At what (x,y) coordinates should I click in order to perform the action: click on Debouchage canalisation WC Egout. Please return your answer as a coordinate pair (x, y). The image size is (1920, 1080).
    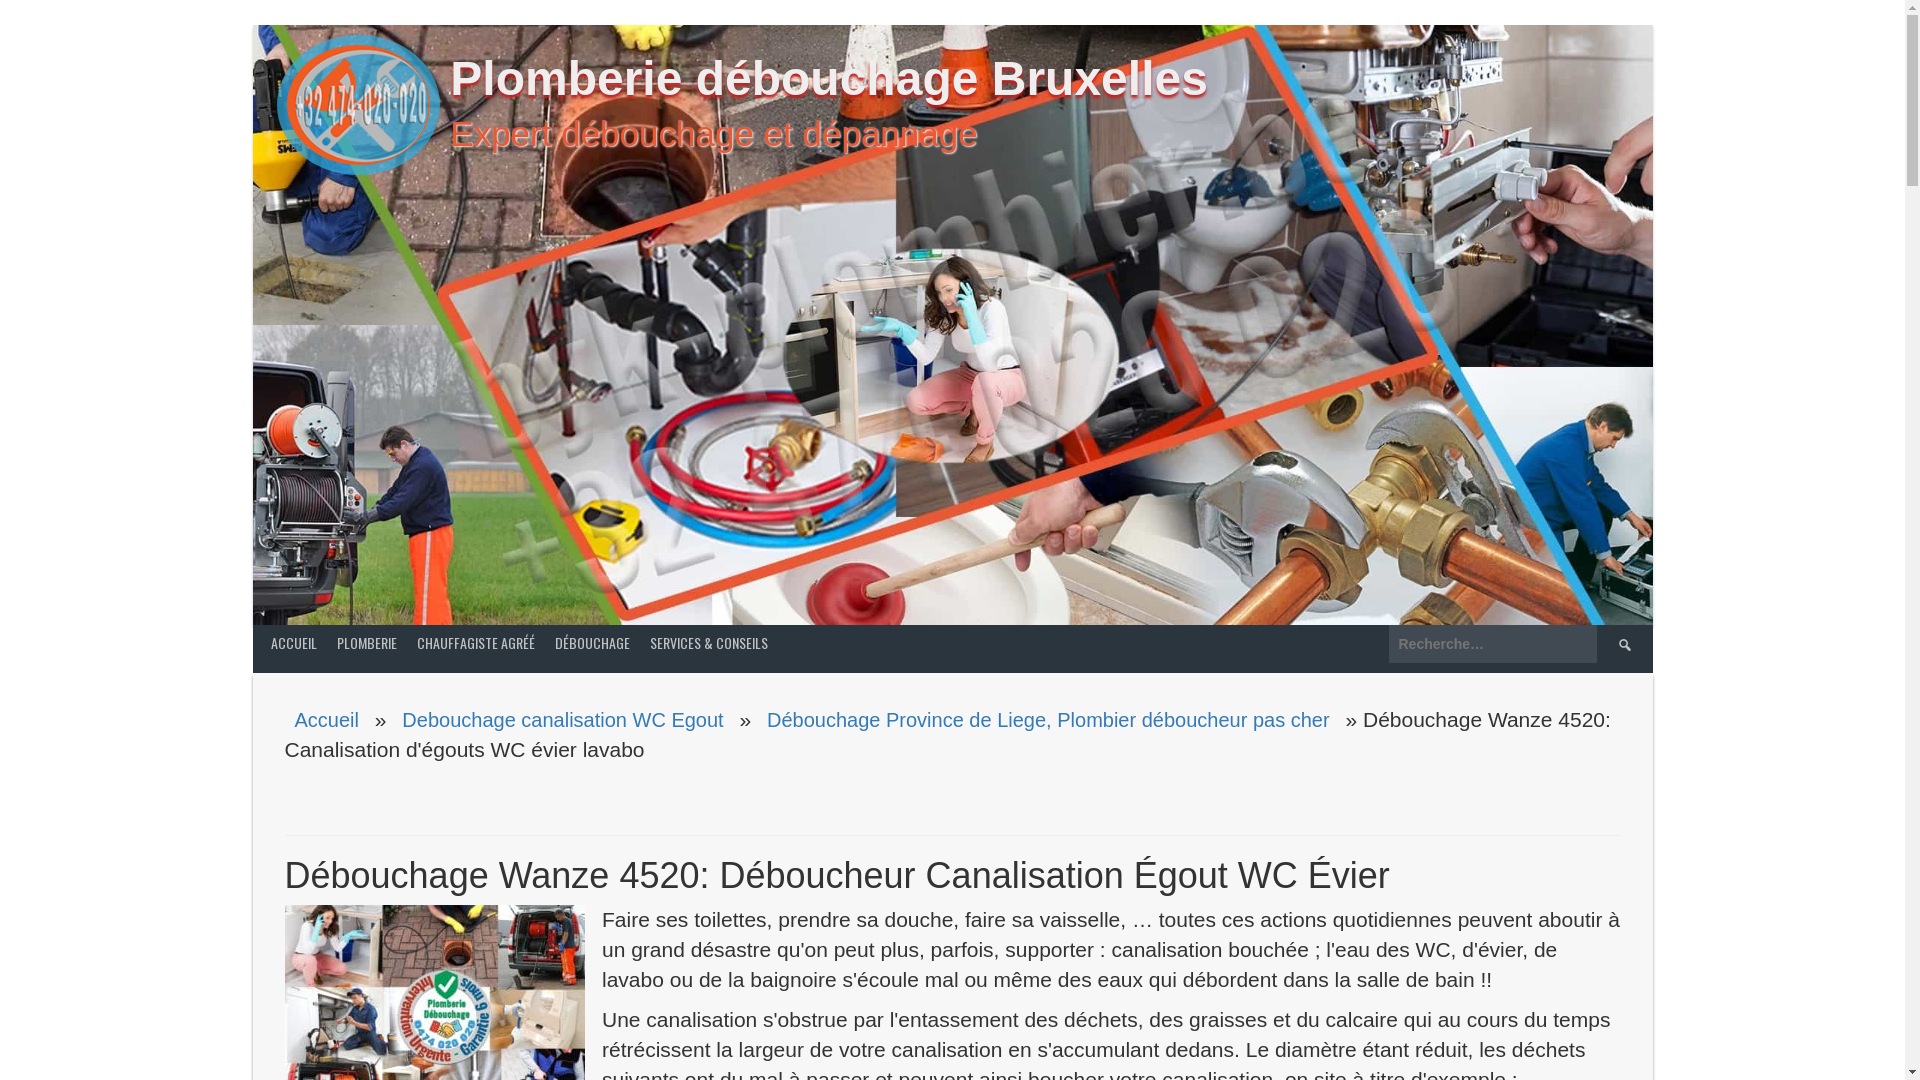
    Looking at the image, I should click on (562, 719).